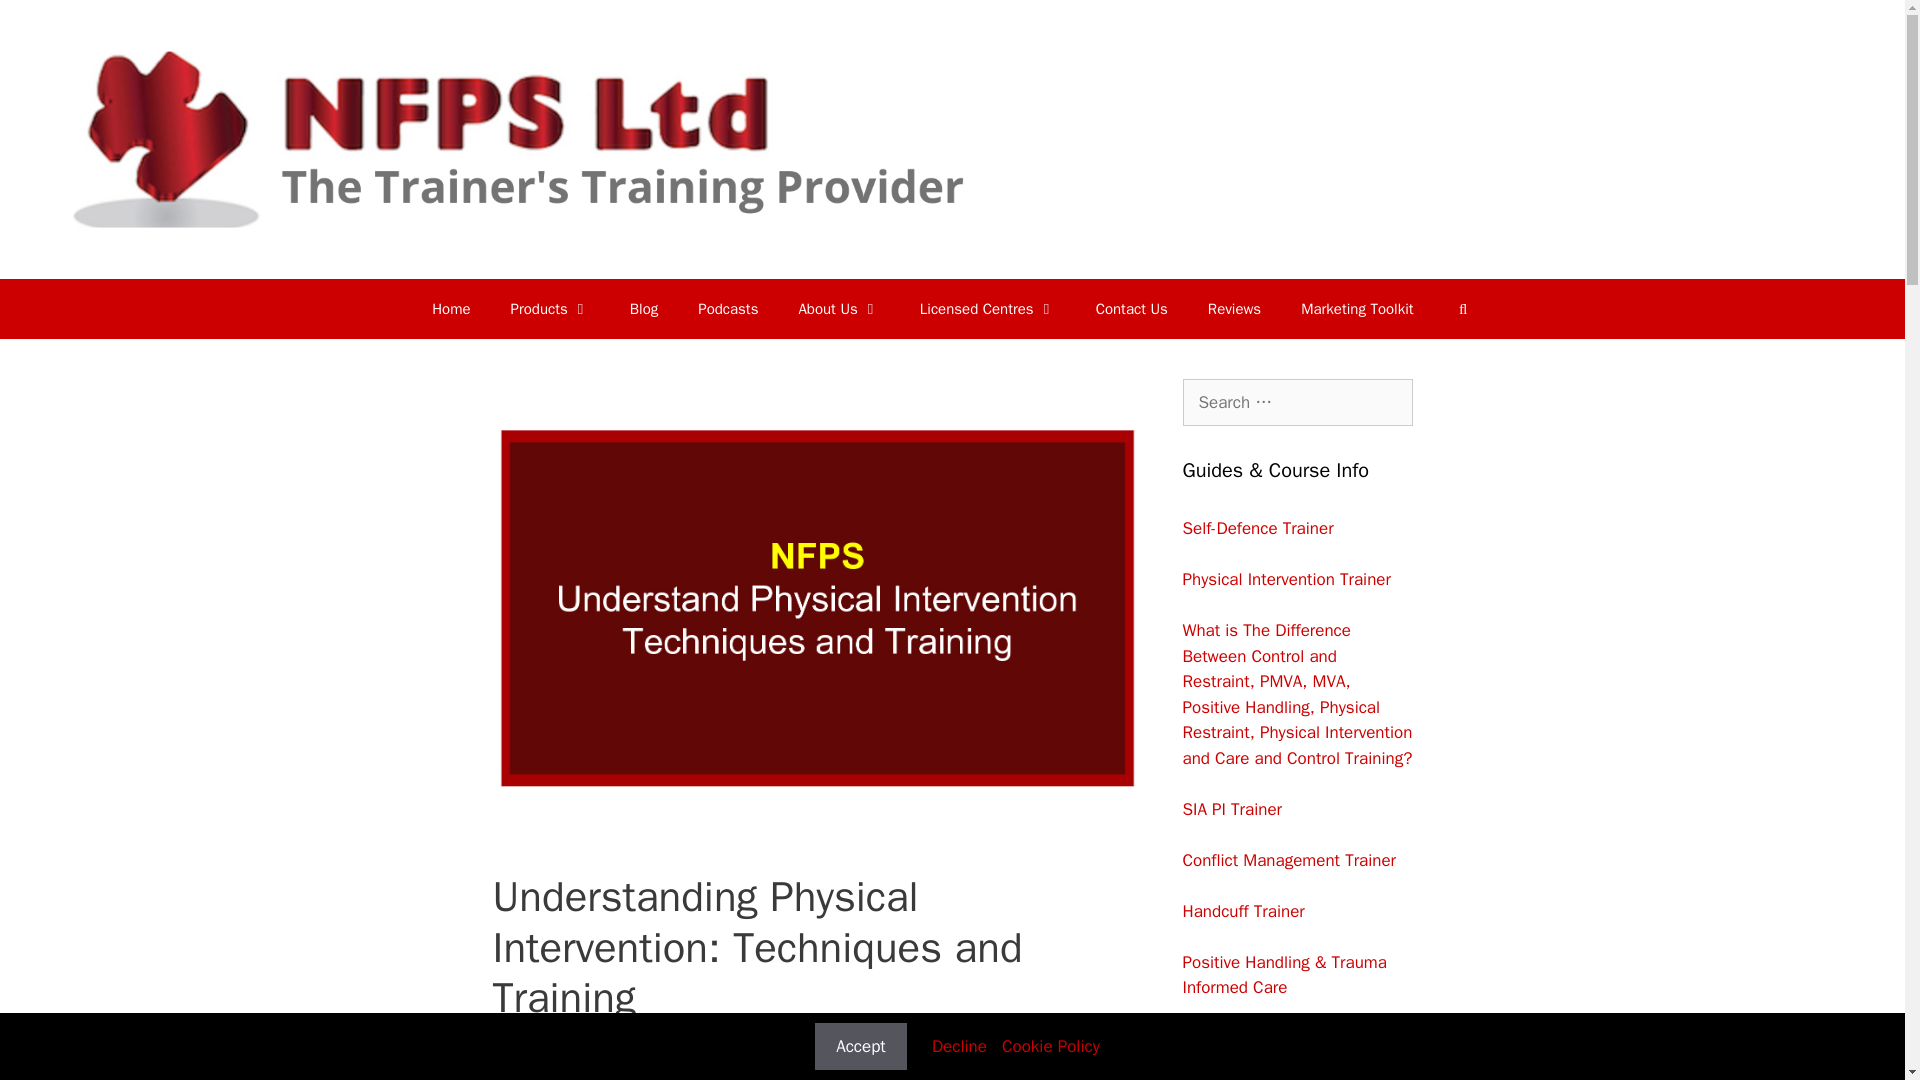 The width and height of the screenshot is (1920, 1080). Describe the element at coordinates (550, 308) in the screenshot. I see `Products` at that location.